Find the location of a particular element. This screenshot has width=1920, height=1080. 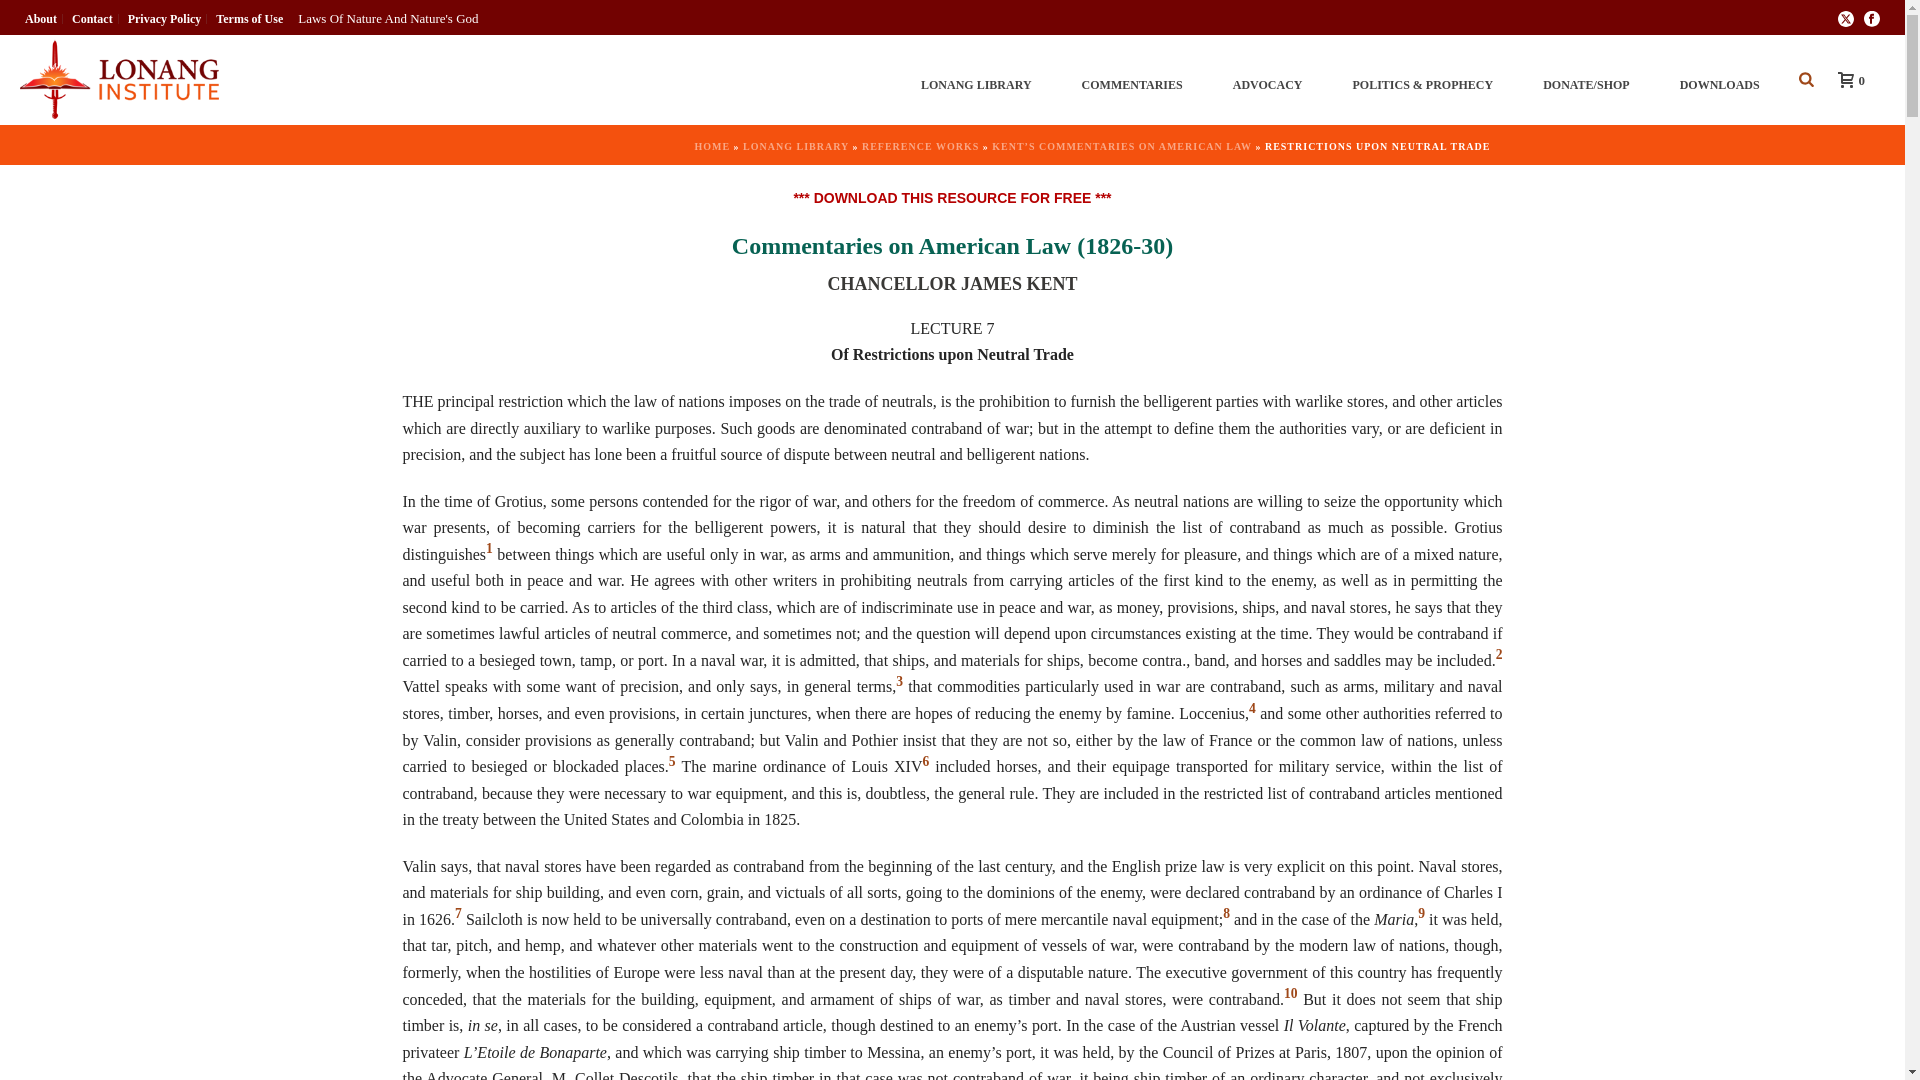

Terms of Use is located at coordinates (250, 18).